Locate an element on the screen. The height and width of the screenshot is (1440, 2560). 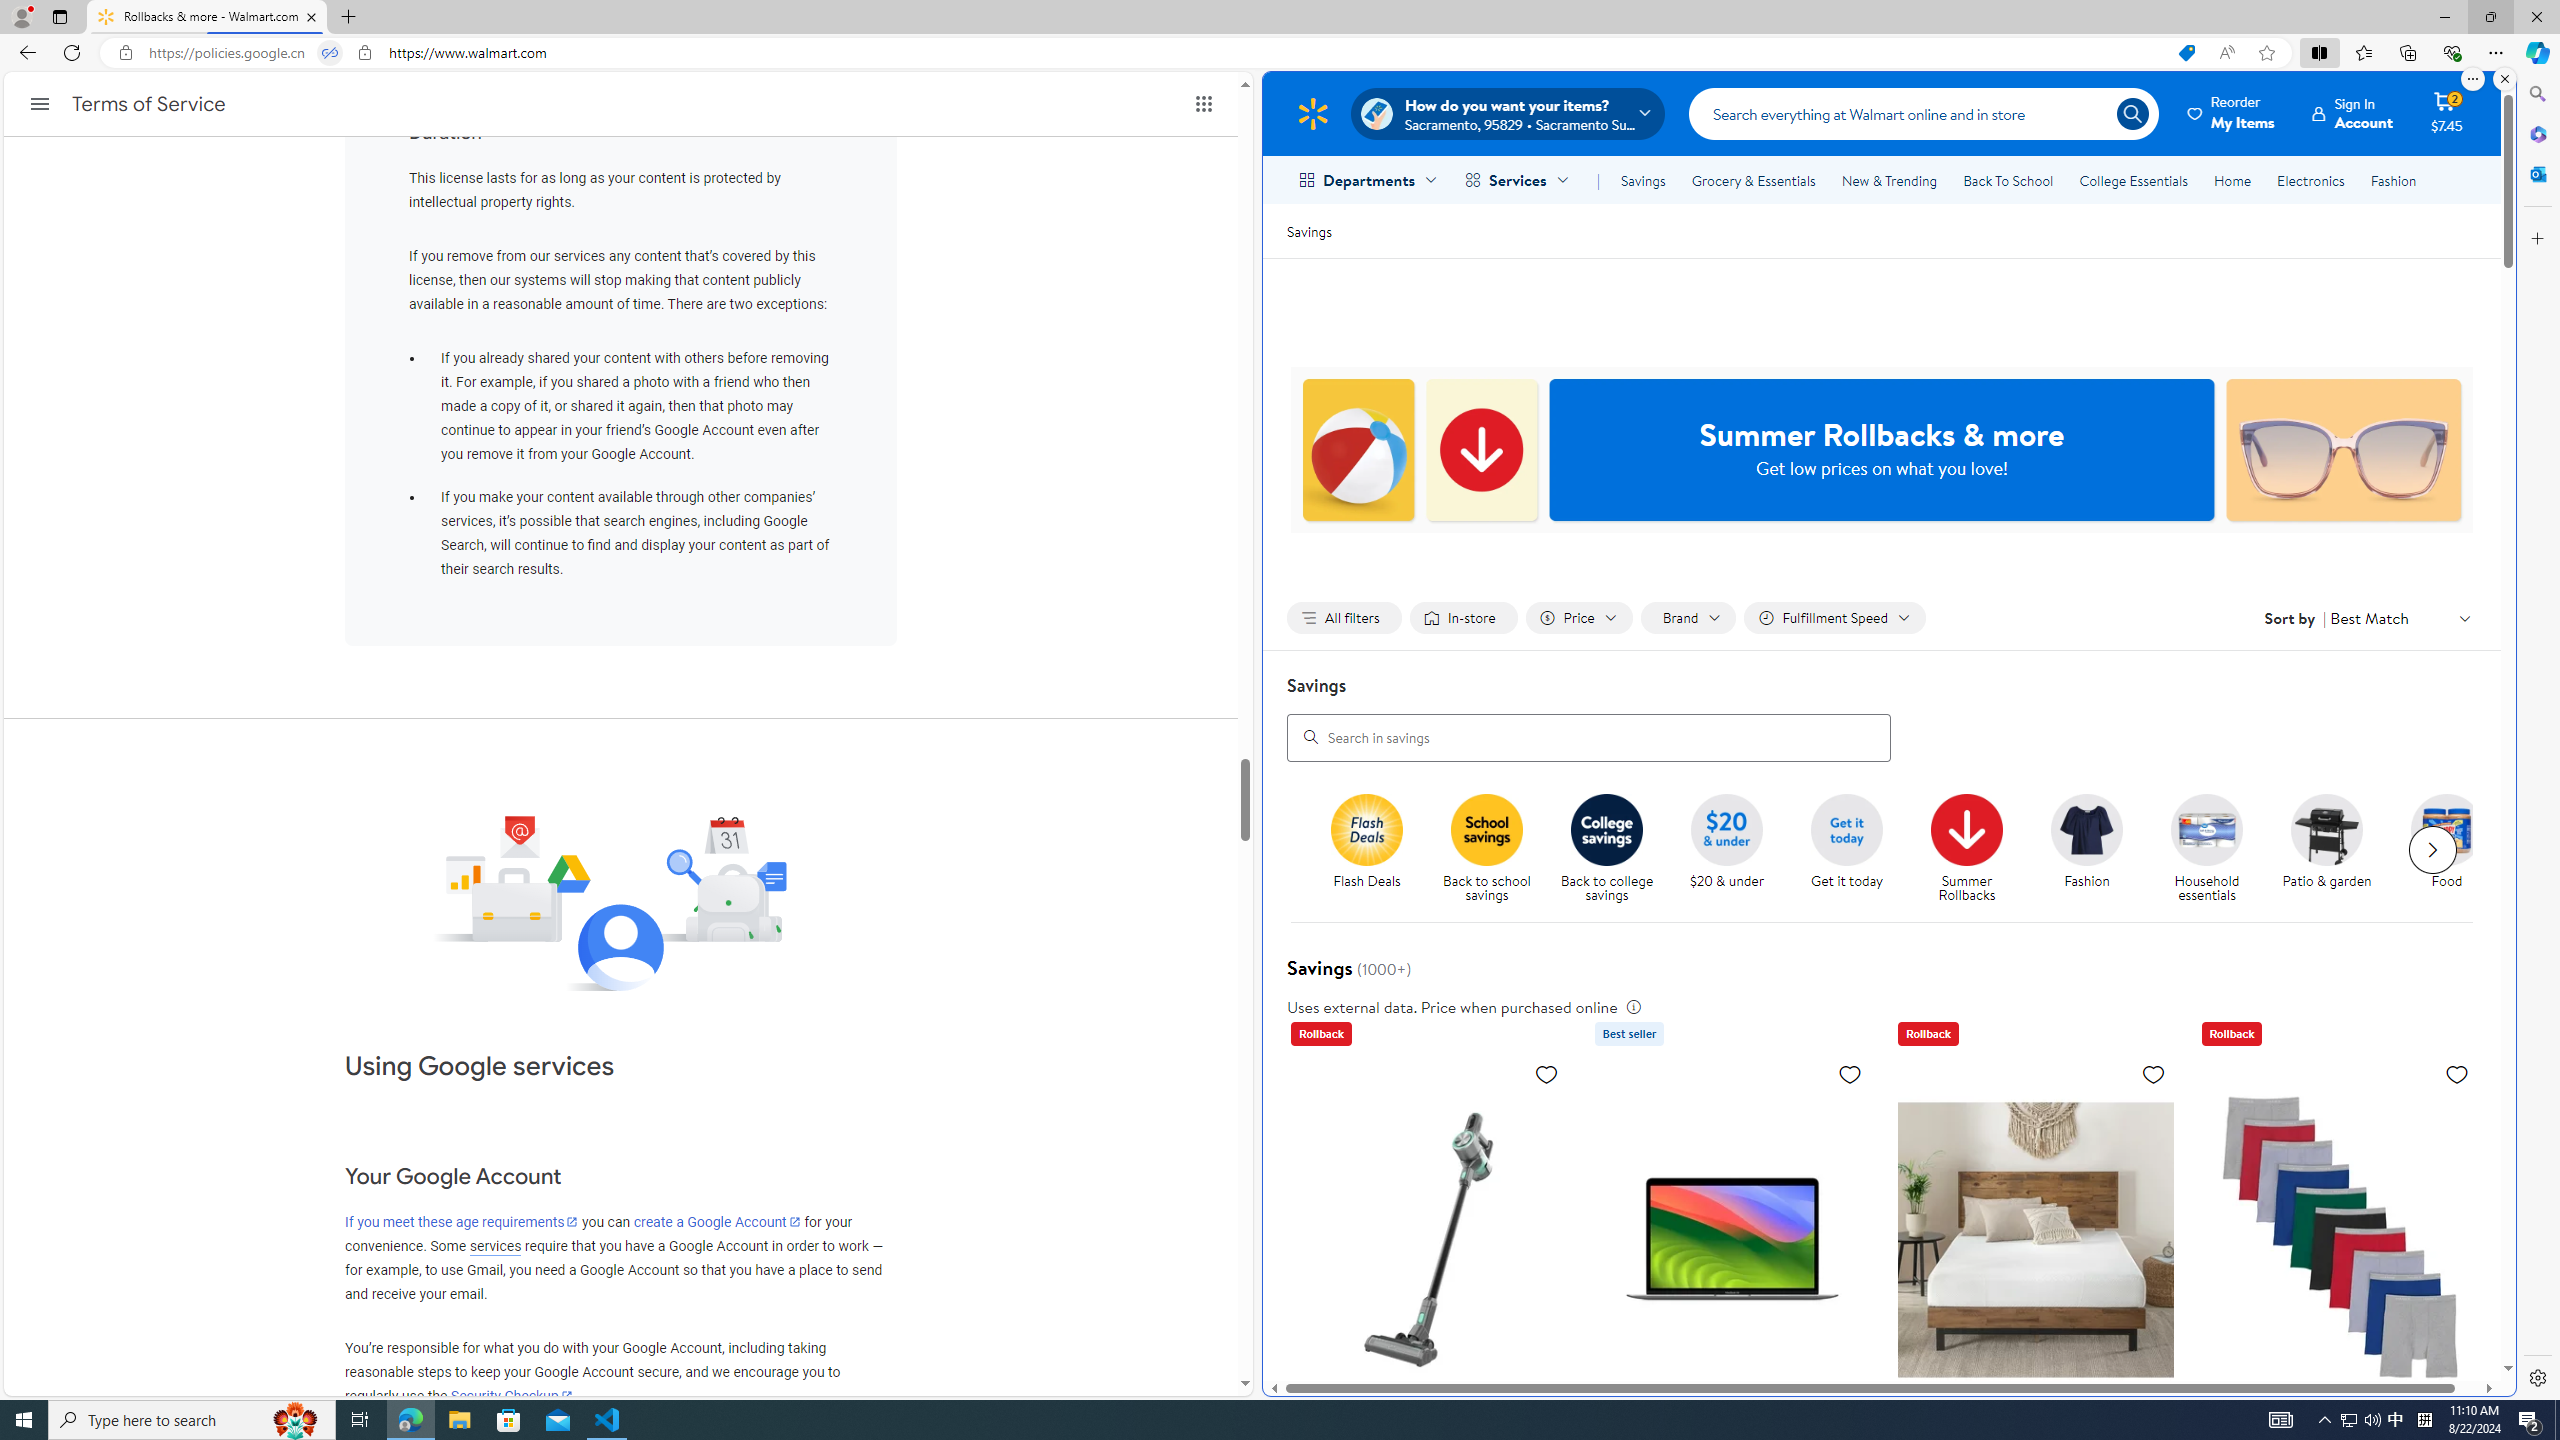
legal information is located at coordinates (1632, 1006).